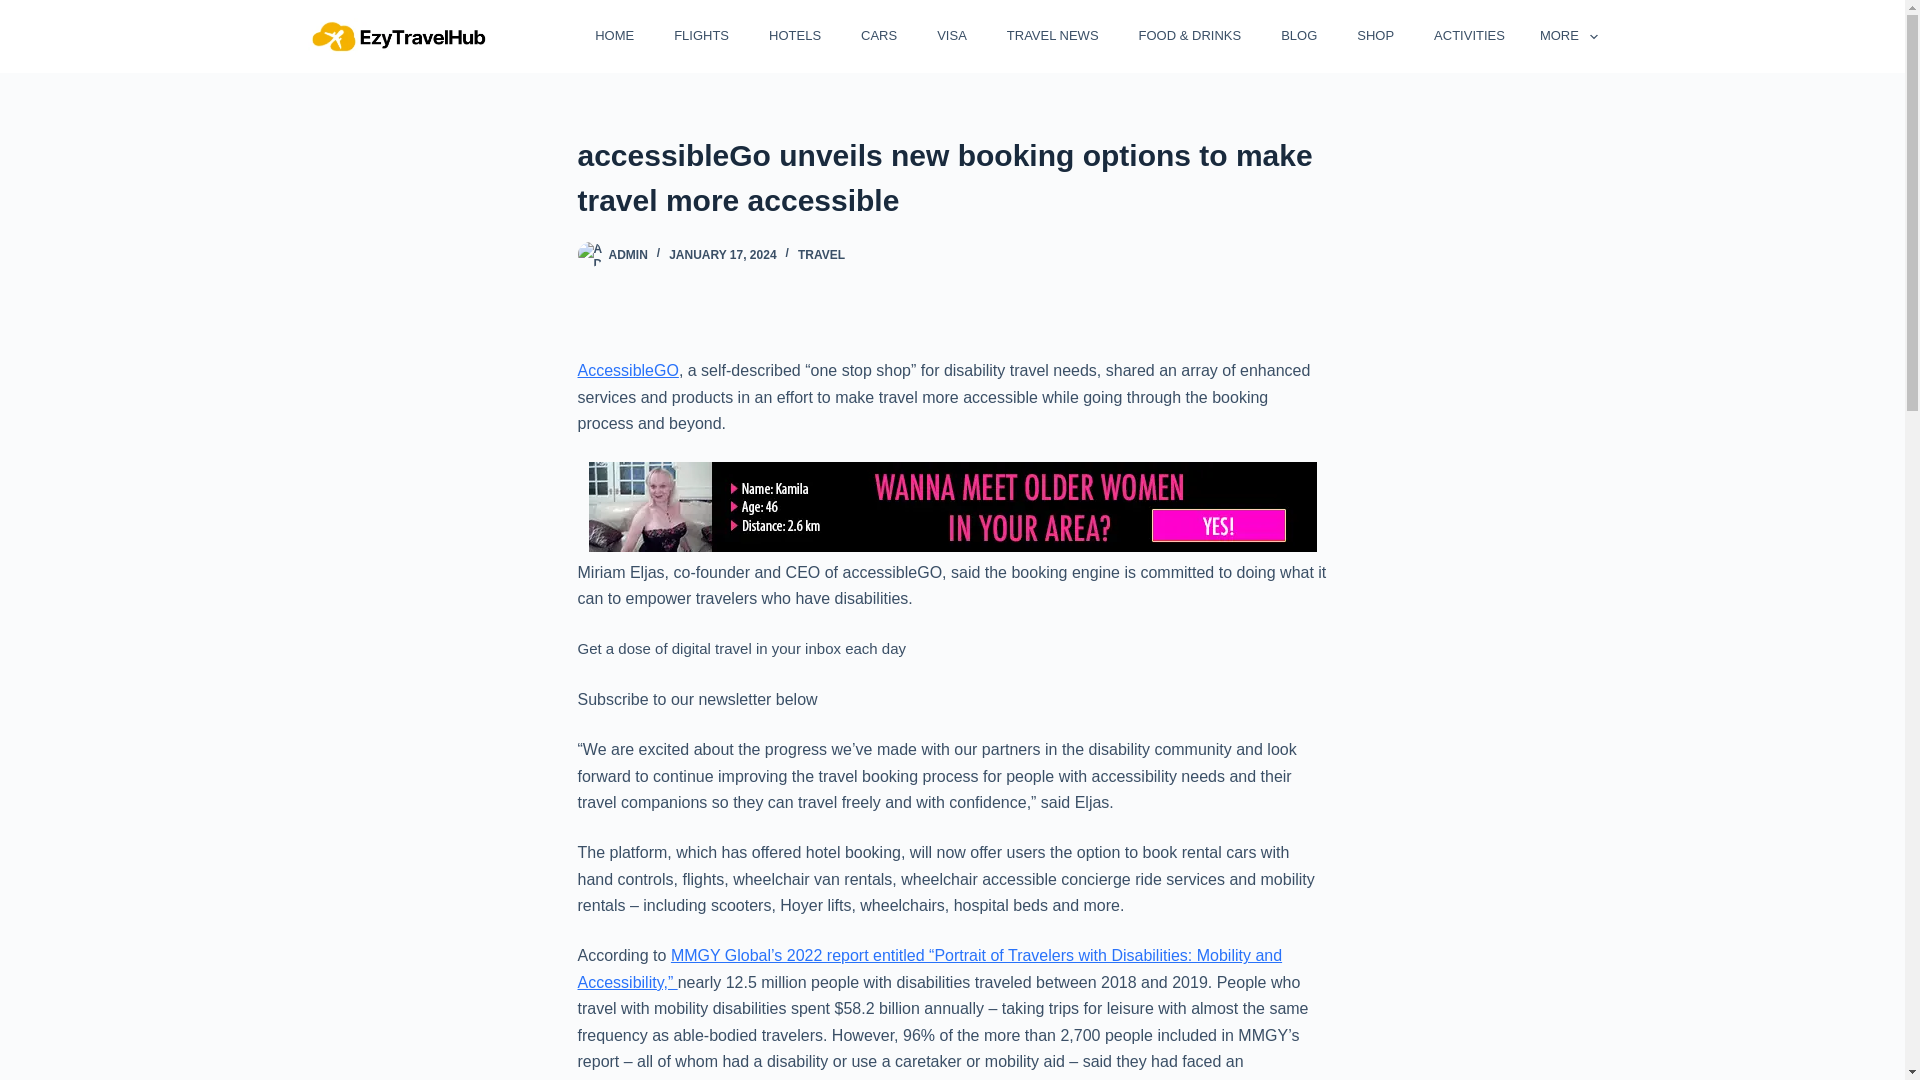 The height and width of the screenshot is (1080, 1920). I want to click on Posts by admin, so click(628, 255).